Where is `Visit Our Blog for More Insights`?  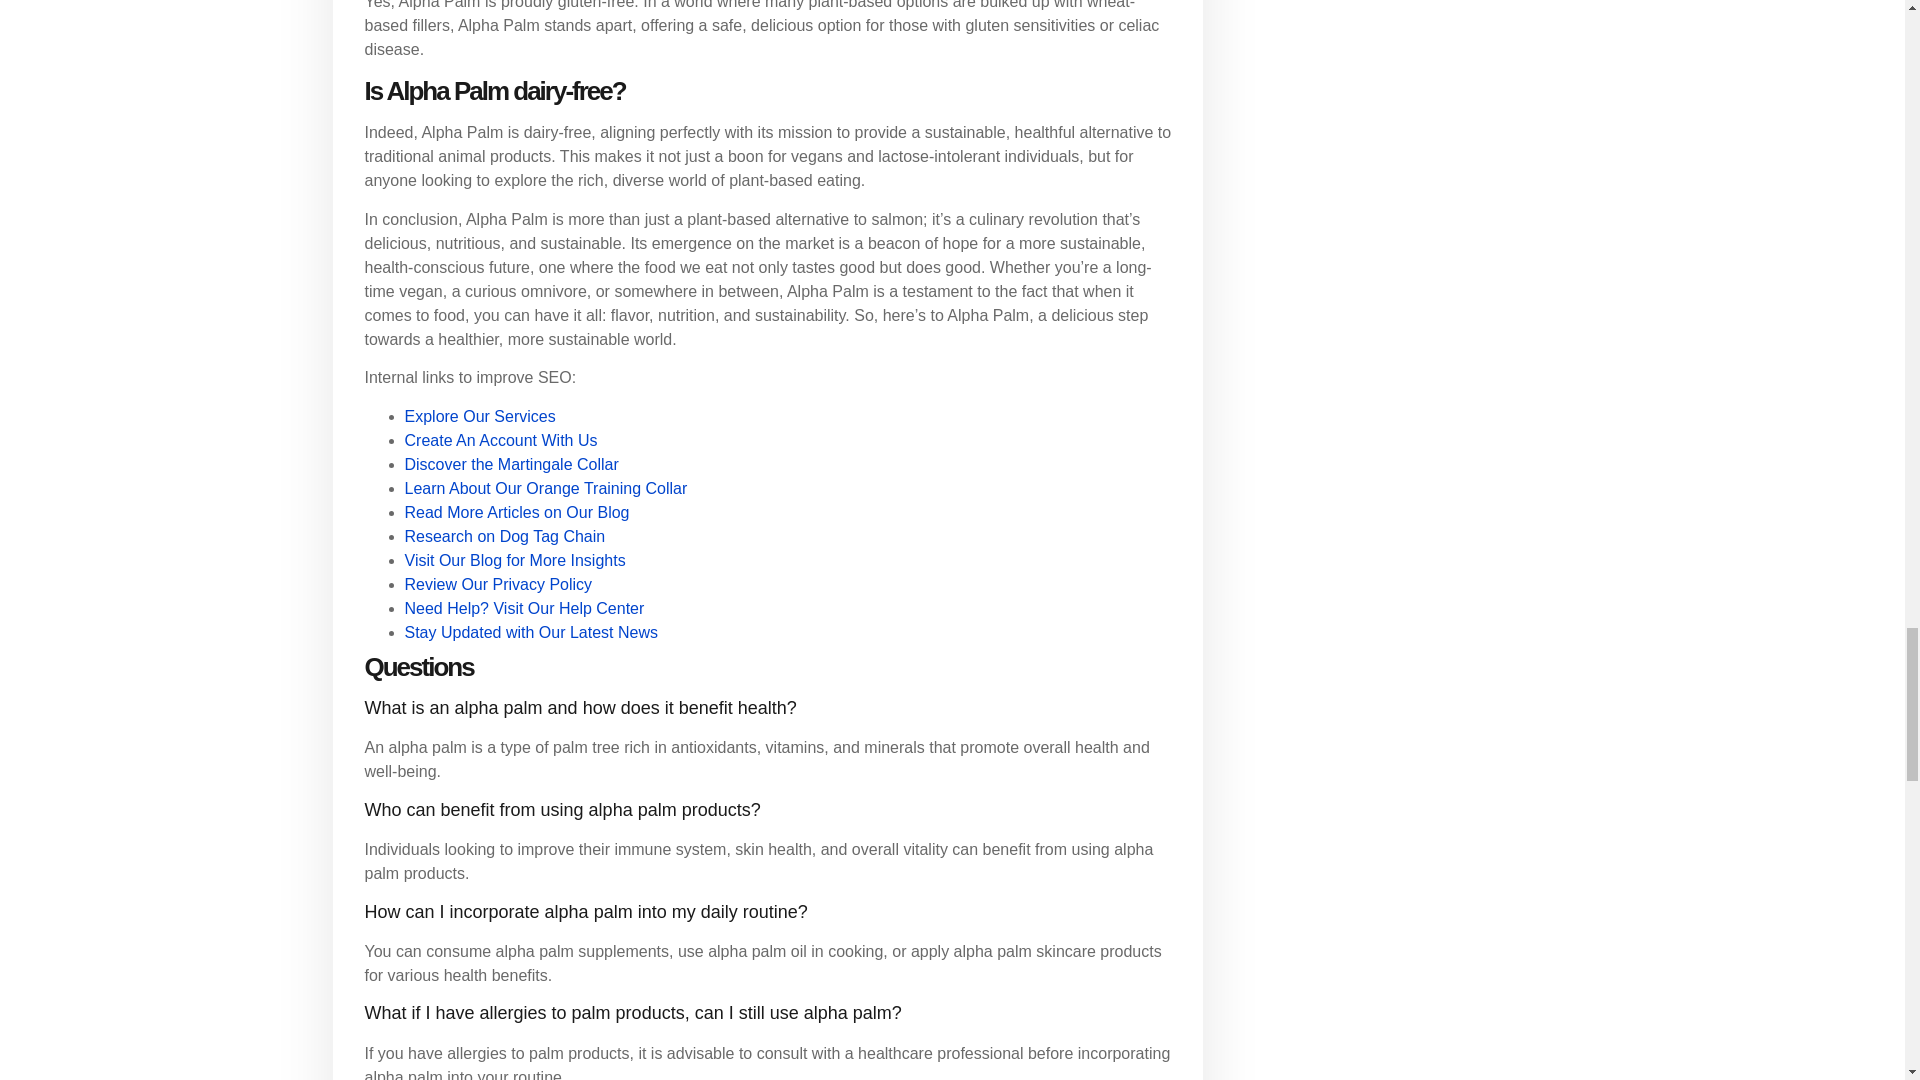 Visit Our Blog for More Insights is located at coordinates (514, 560).